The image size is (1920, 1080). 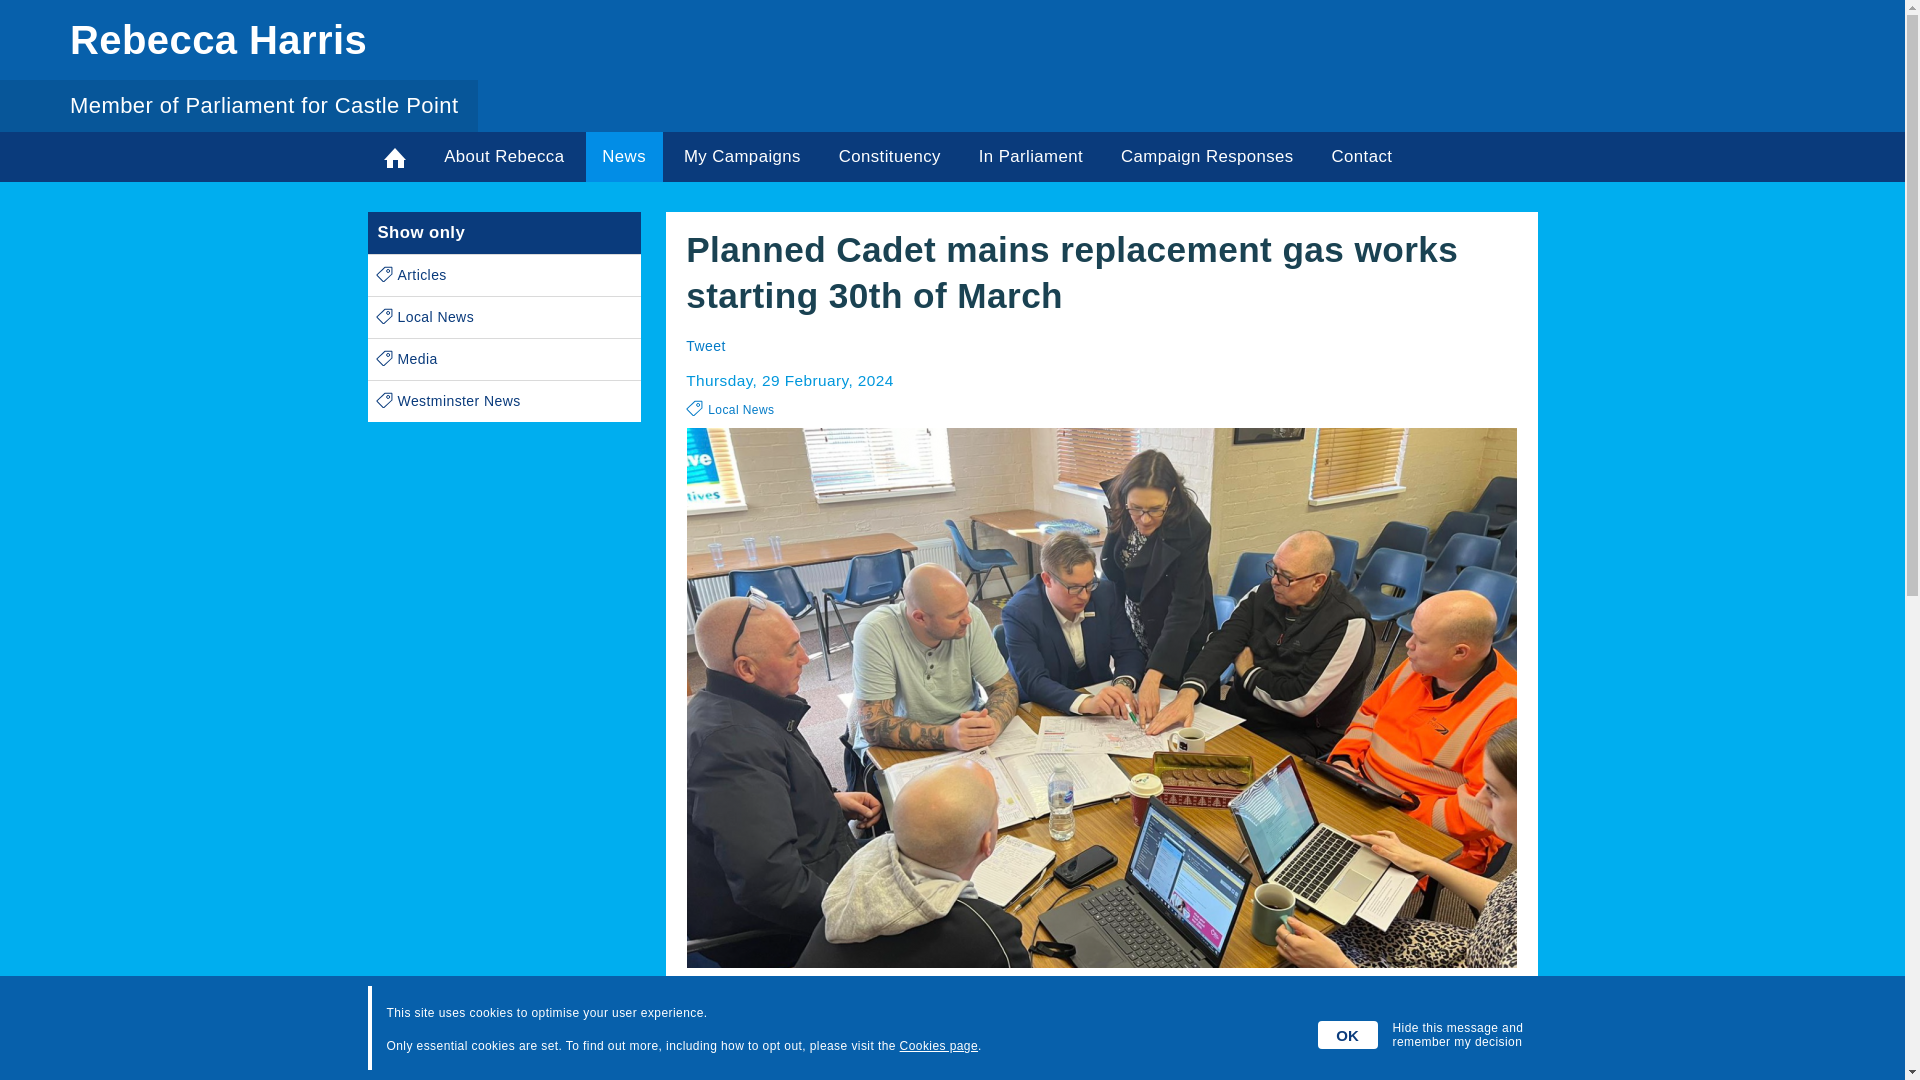 I want to click on Media, so click(x=504, y=360).